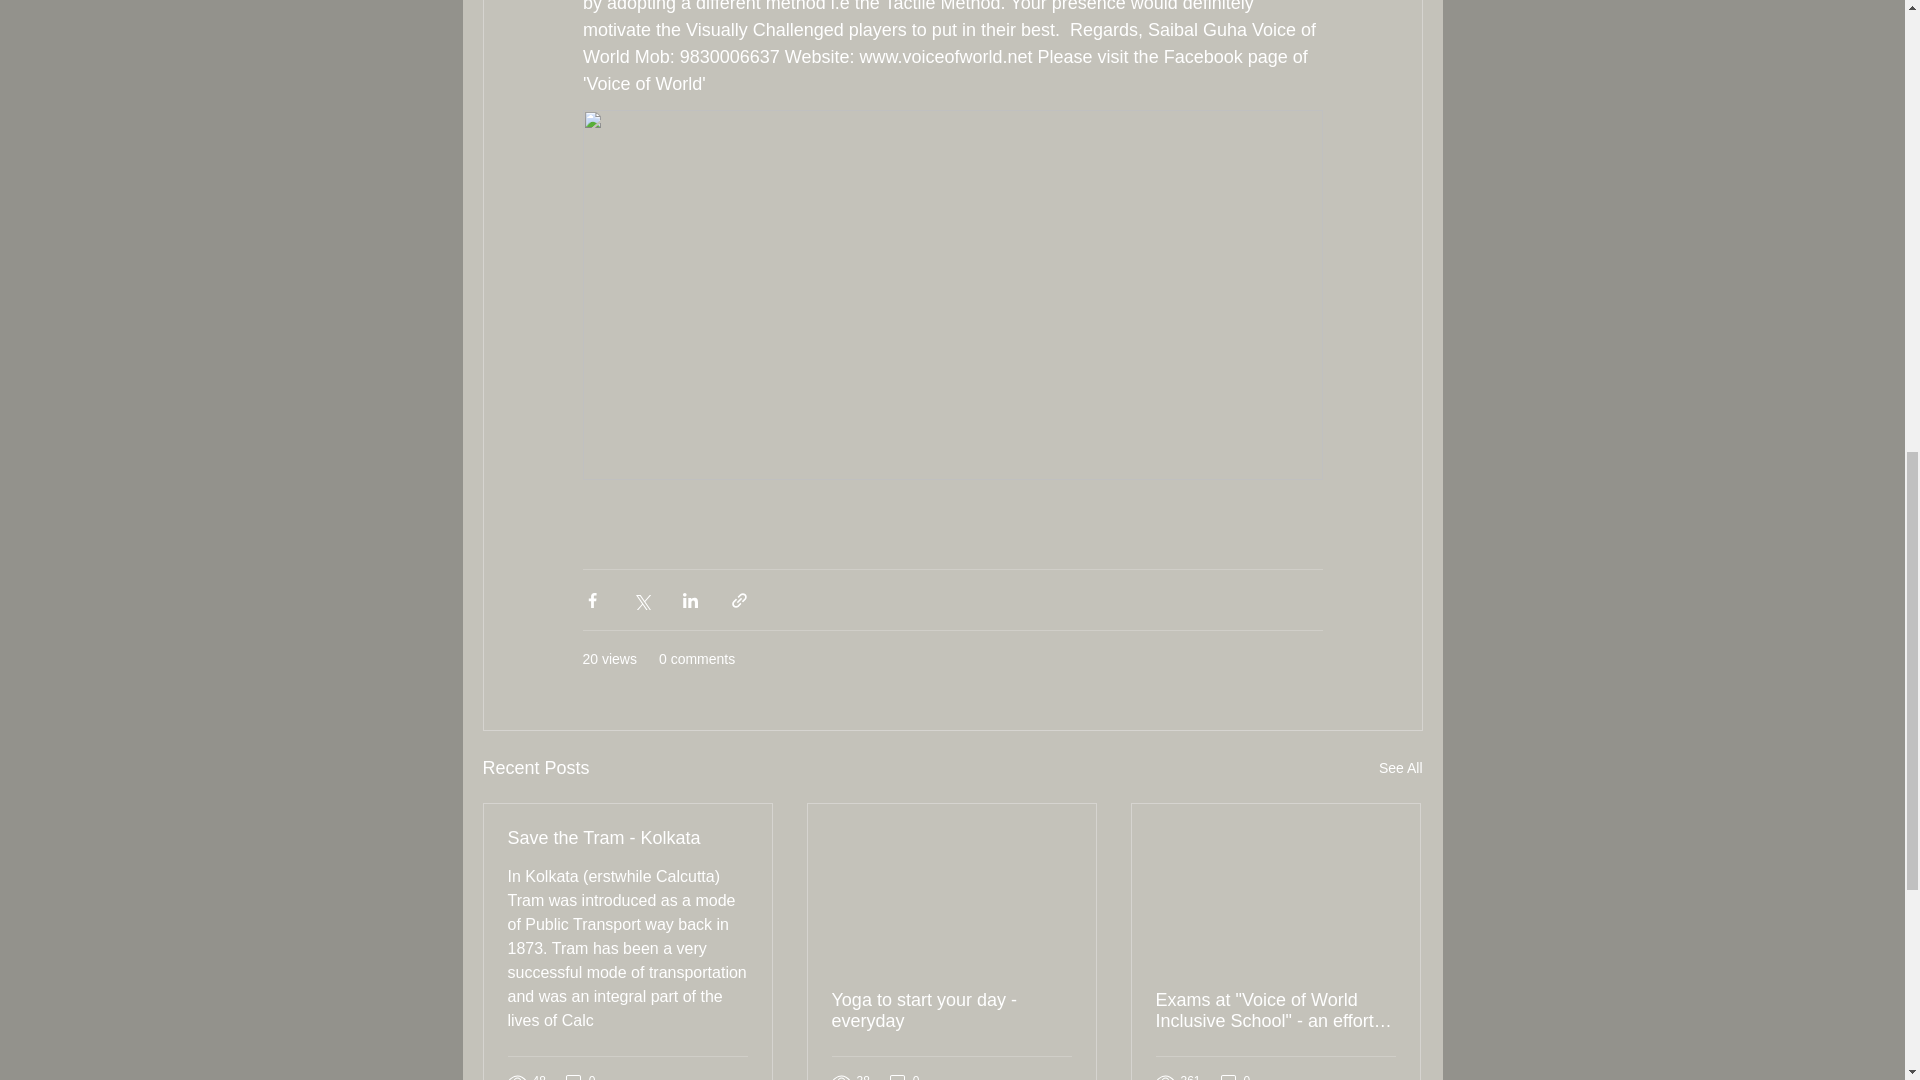 Image resolution: width=1920 pixels, height=1080 pixels. Describe the element at coordinates (1236, 1076) in the screenshot. I see `0` at that location.